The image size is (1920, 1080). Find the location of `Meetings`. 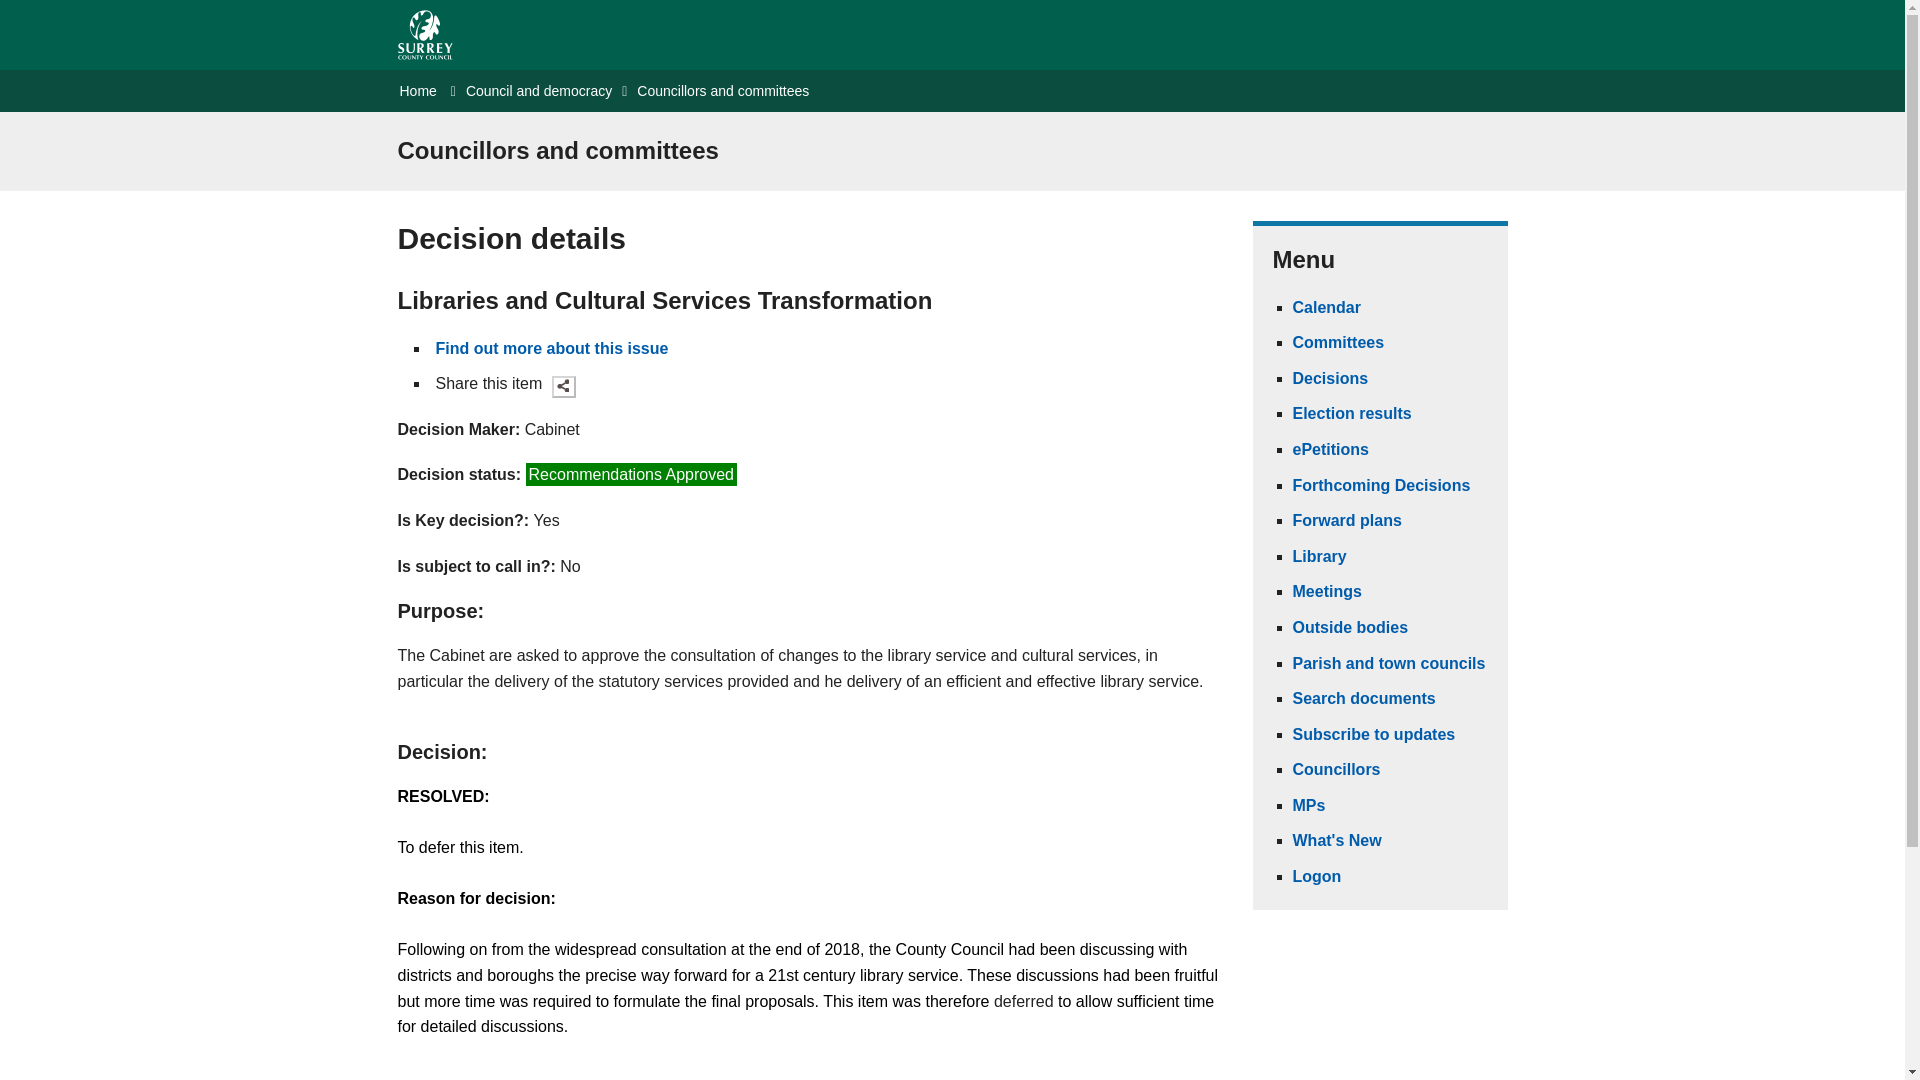

Meetings is located at coordinates (1326, 592).